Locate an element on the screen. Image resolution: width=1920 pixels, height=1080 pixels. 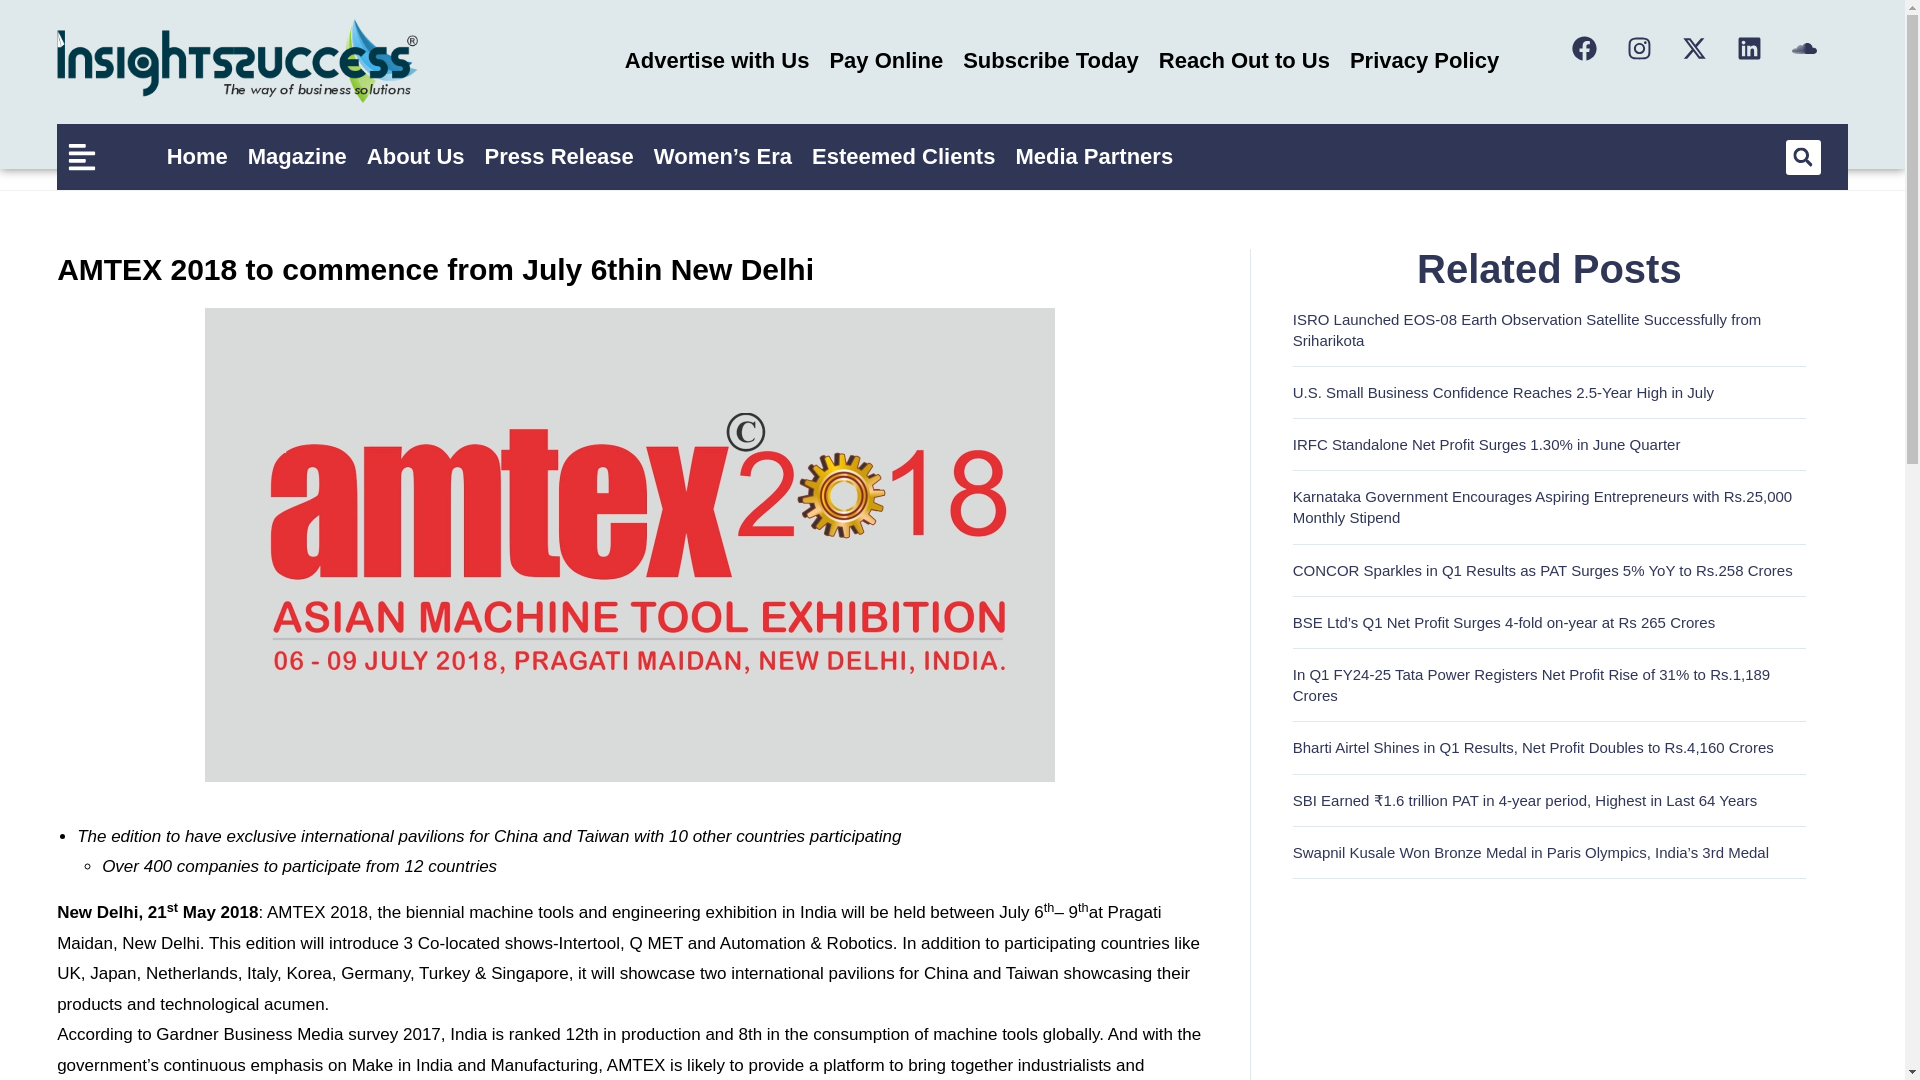
Pay Online is located at coordinates (886, 60).